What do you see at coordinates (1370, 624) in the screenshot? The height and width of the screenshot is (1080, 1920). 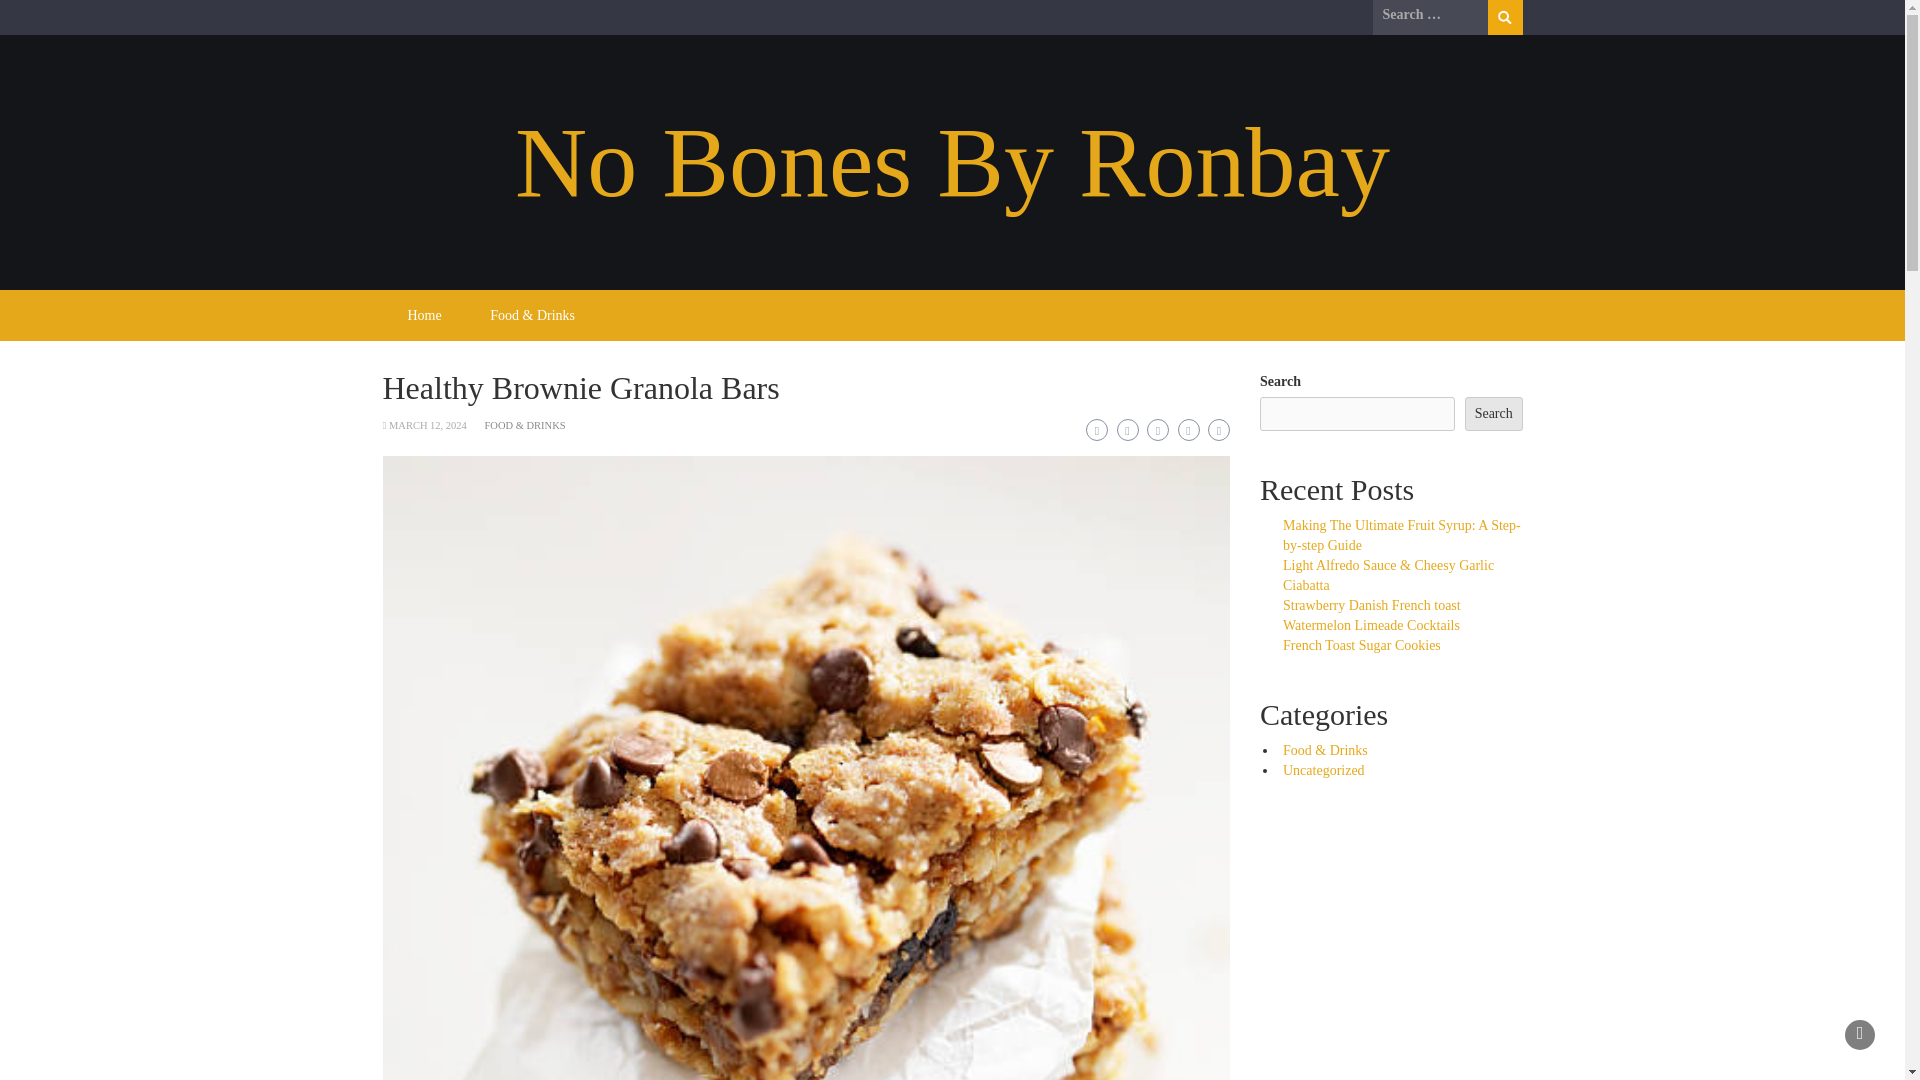 I see `Watermelon Limeade Cocktails` at bounding box center [1370, 624].